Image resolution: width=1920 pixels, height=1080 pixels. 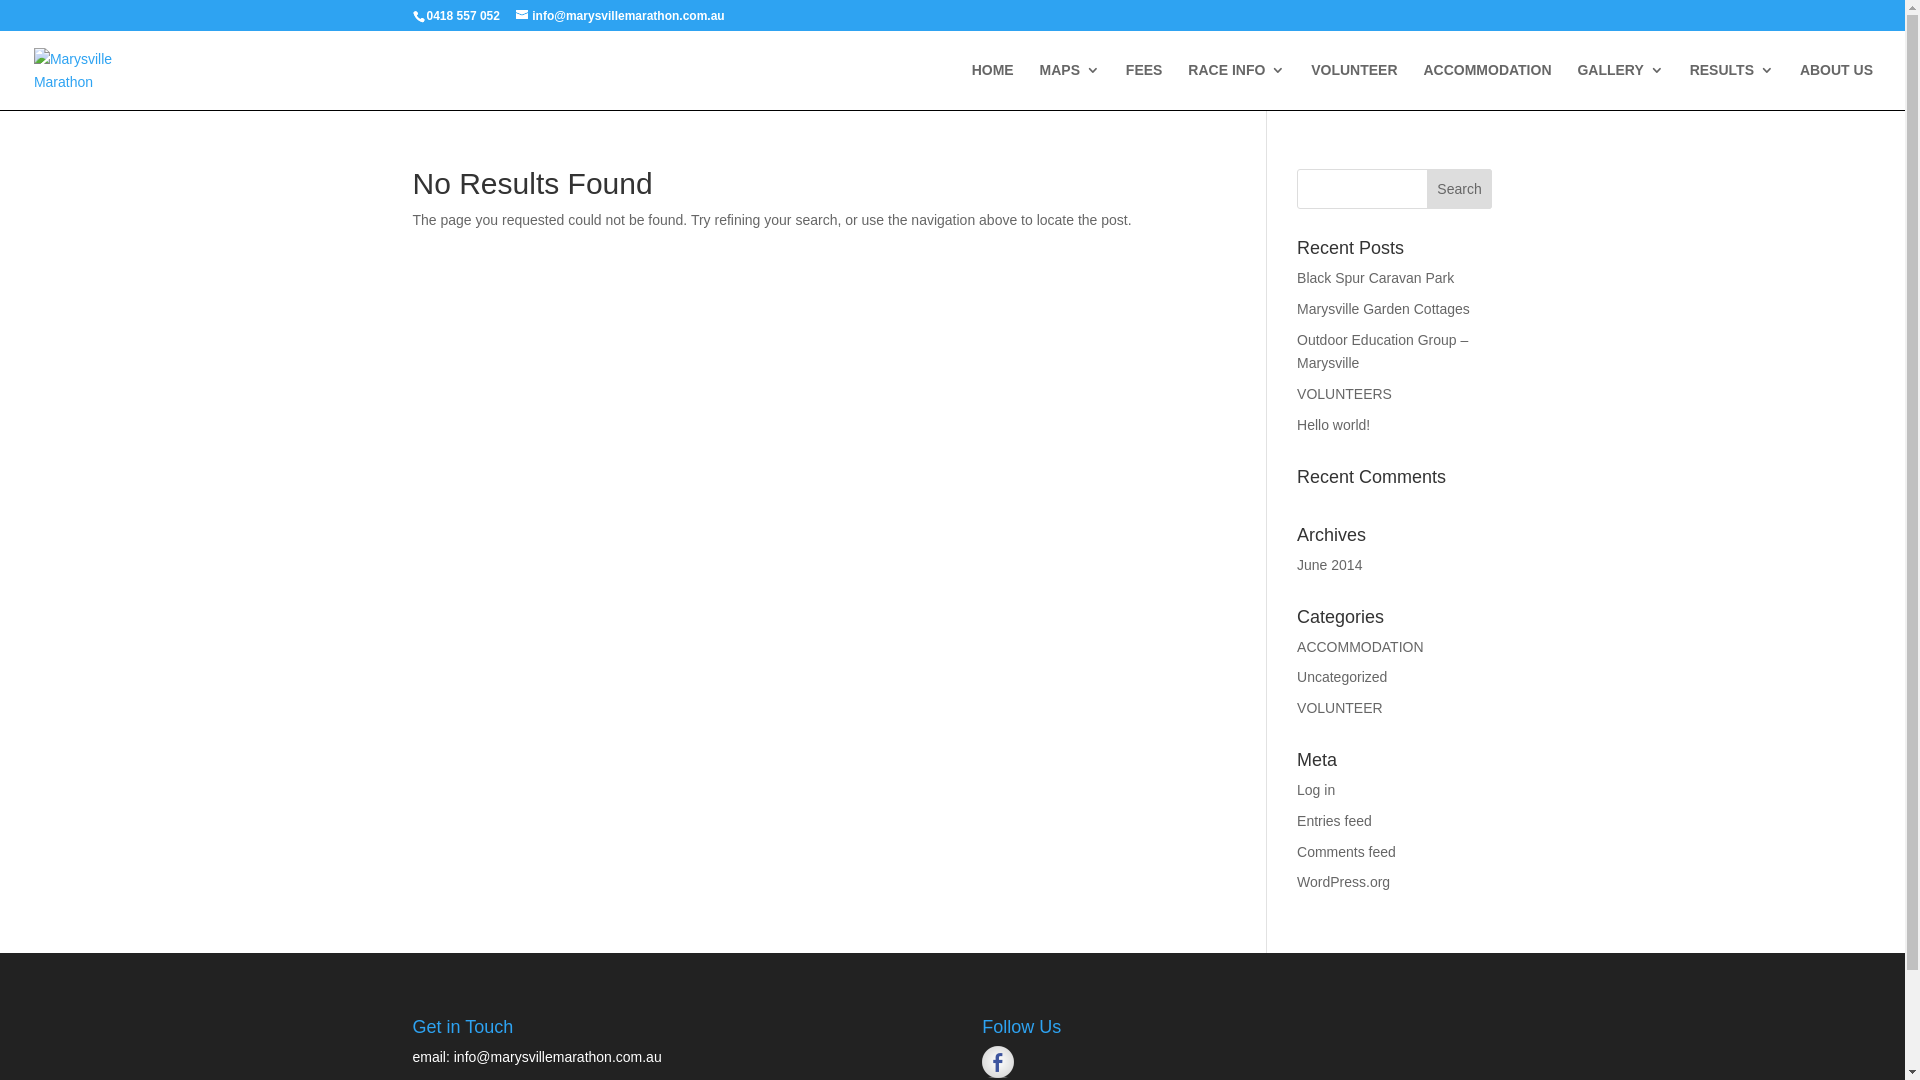 I want to click on Follow us on Facebook, so click(x=998, y=1062).